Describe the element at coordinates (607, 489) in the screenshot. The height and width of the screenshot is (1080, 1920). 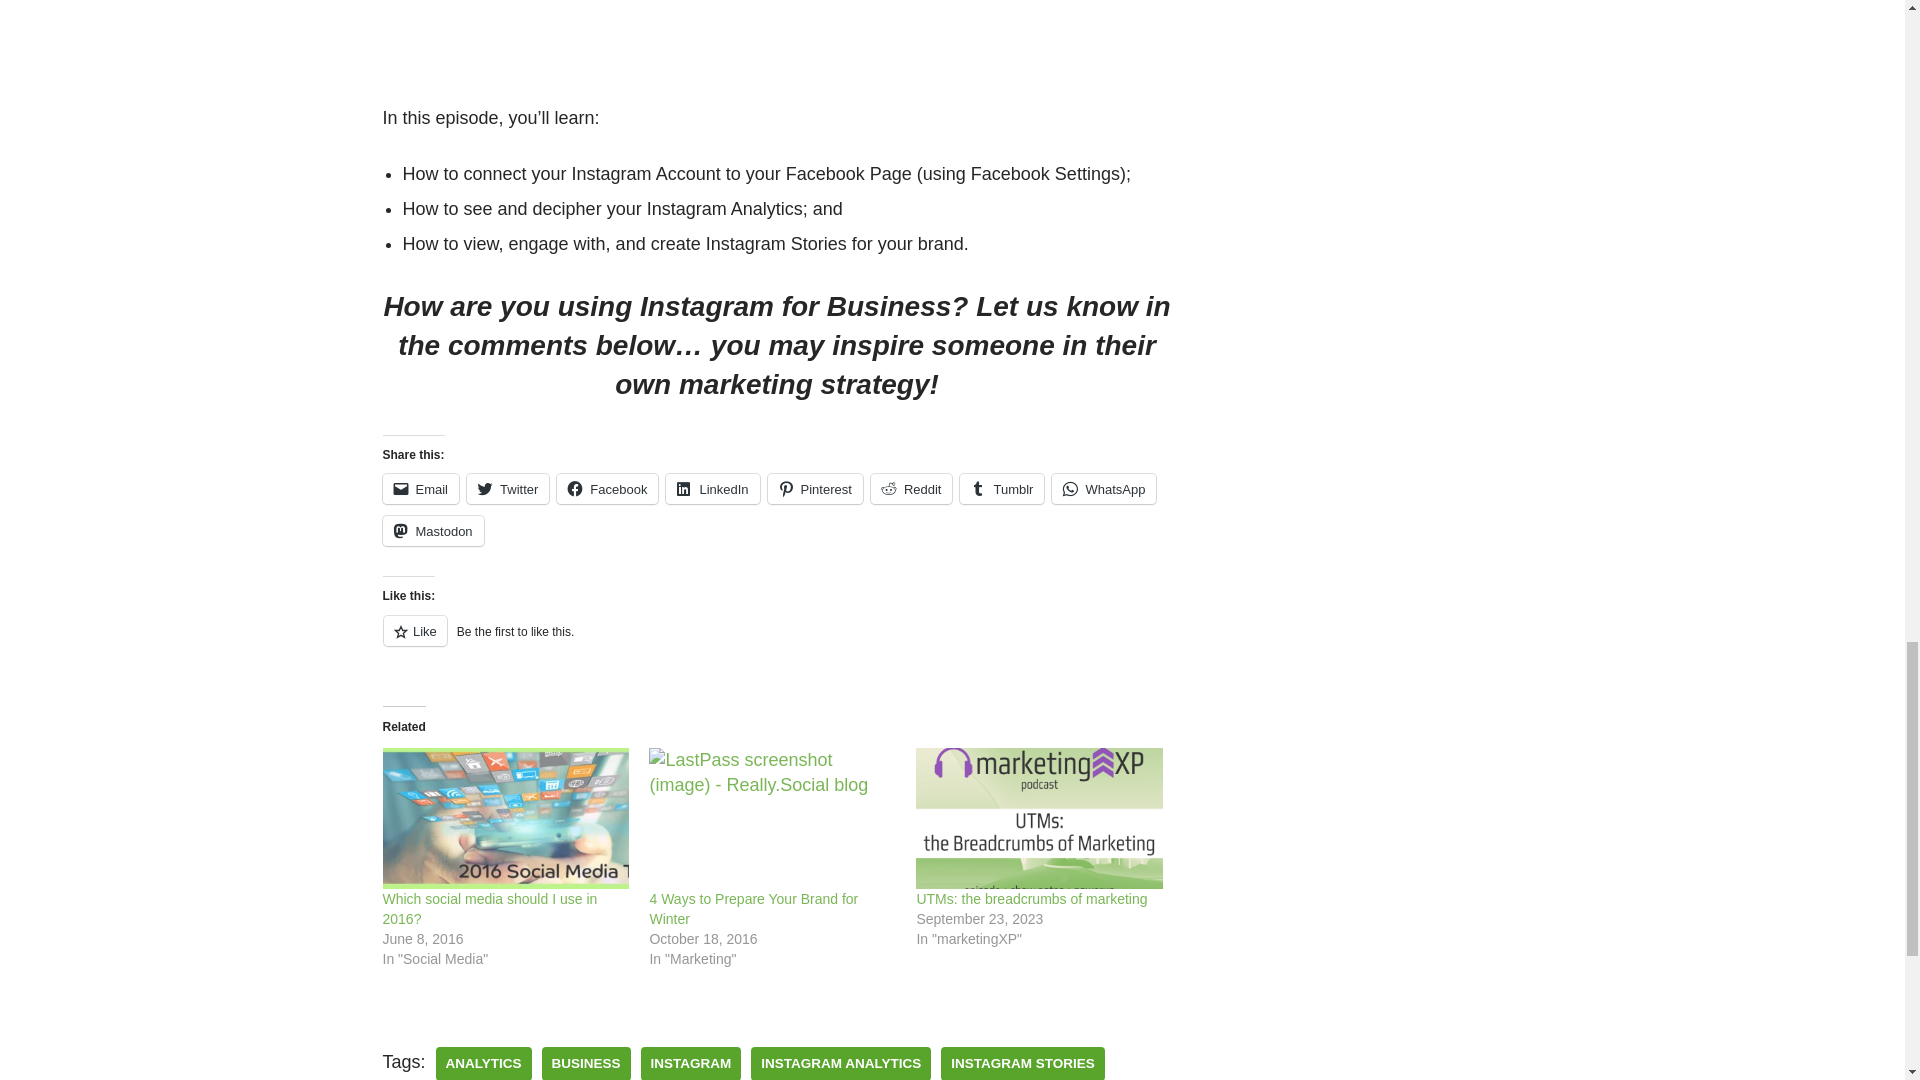
I see `Click to share on Facebook` at that location.